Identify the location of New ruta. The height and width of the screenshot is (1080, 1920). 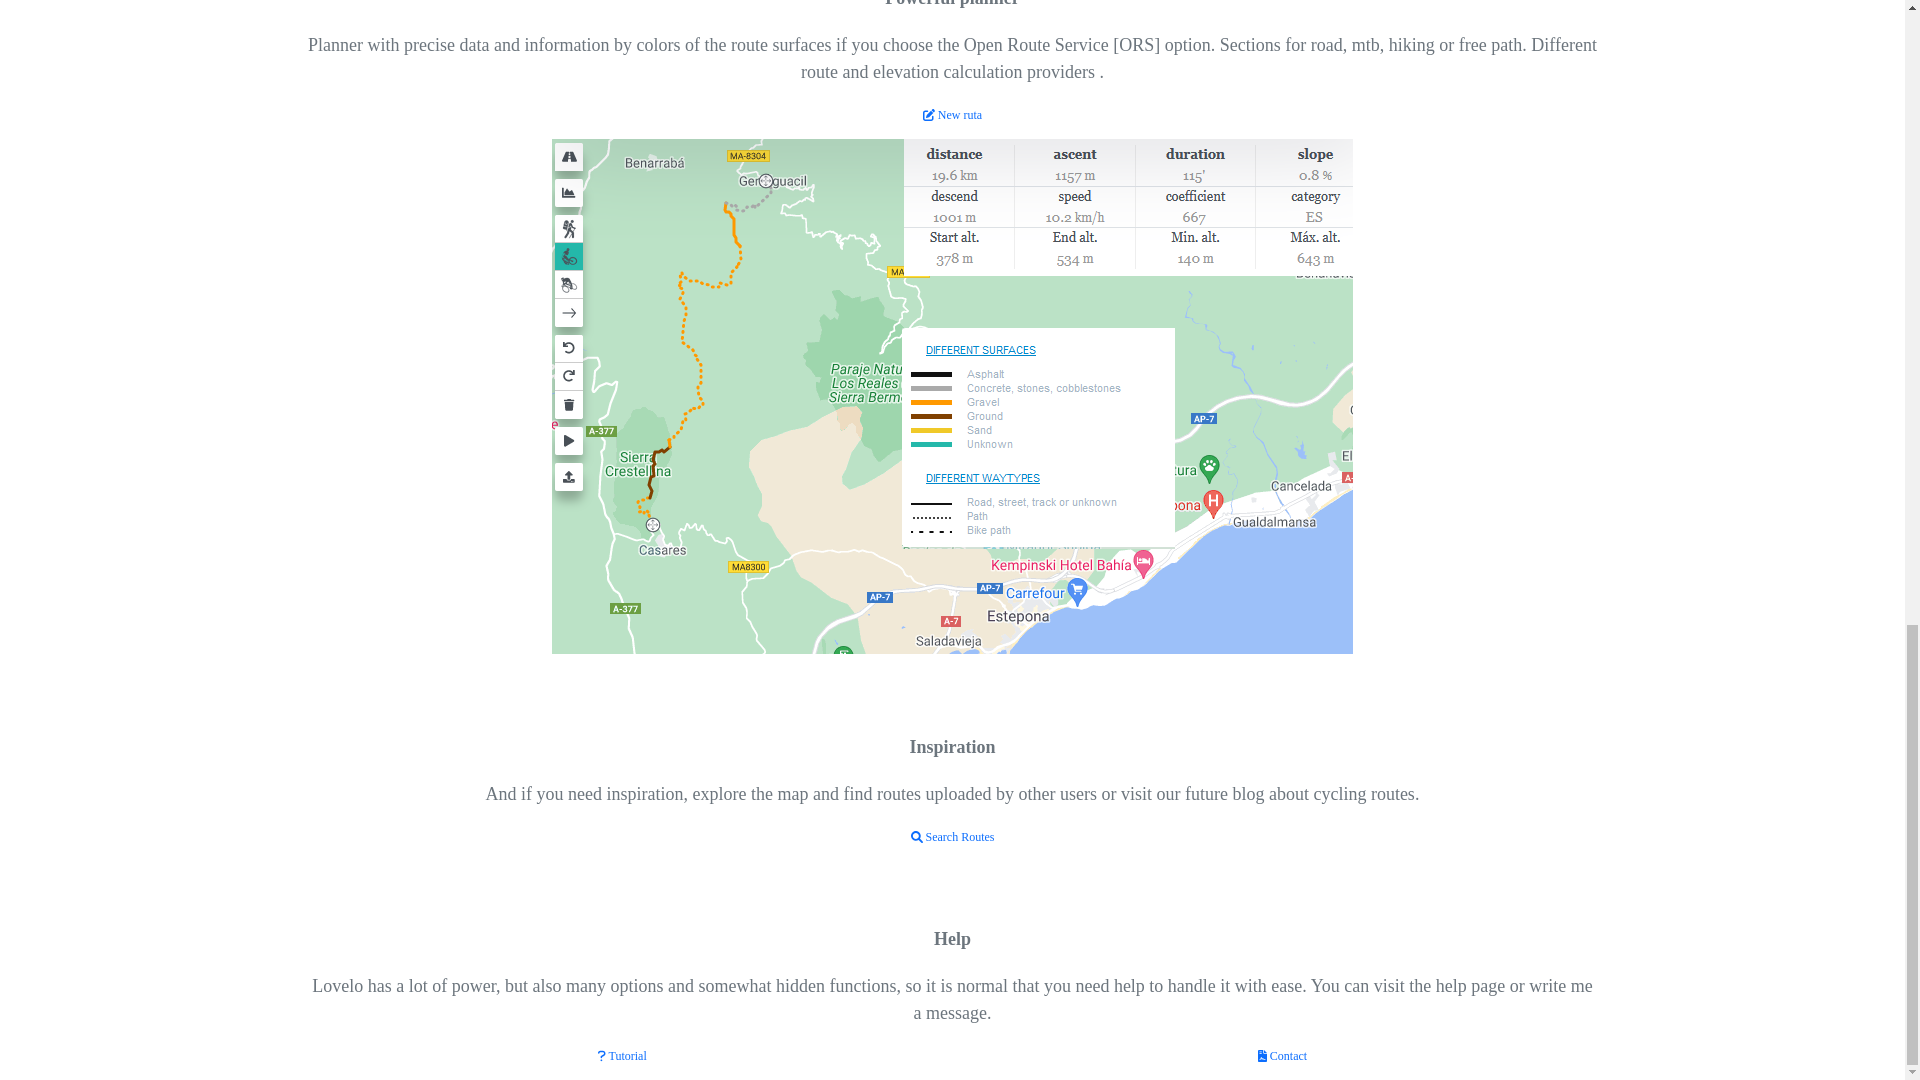
(952, 115).